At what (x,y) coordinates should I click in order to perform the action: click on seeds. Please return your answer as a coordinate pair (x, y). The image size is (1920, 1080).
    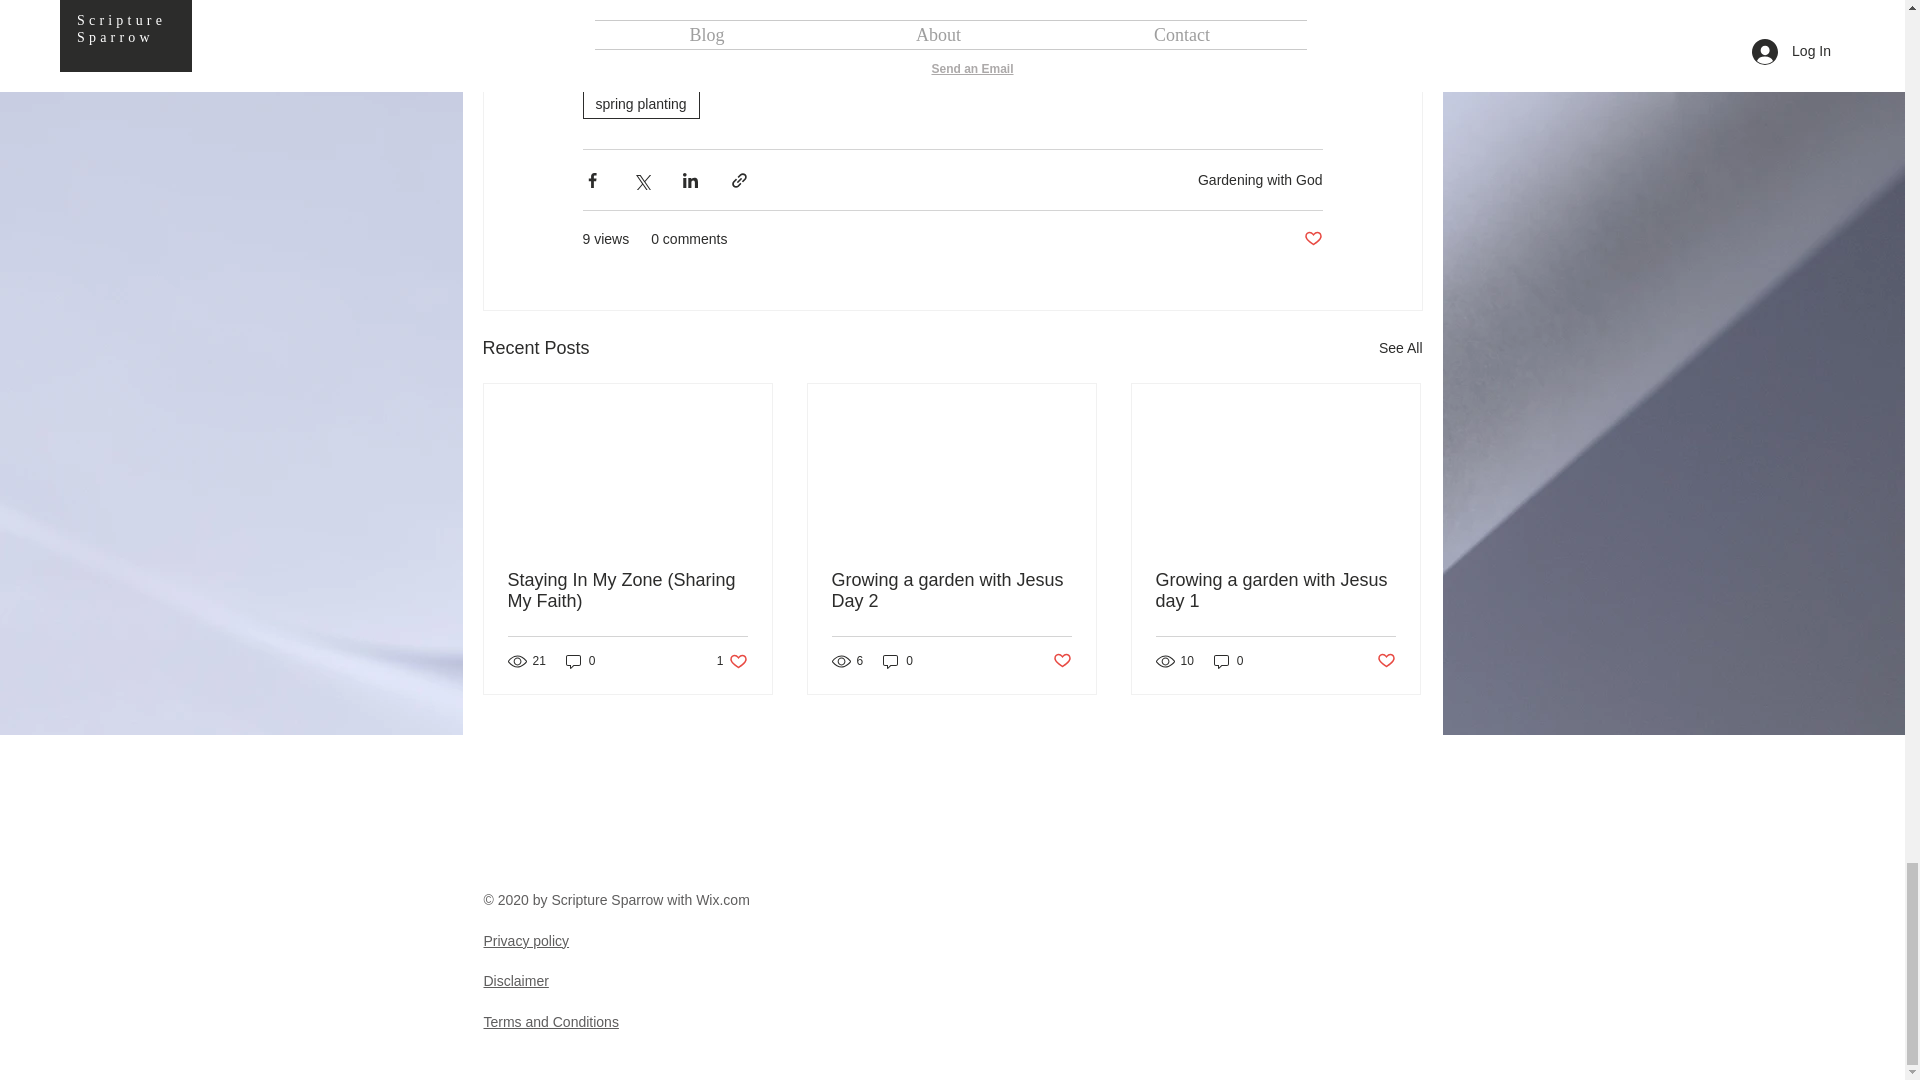
    Looking at the image, I should click on (1261, 66).